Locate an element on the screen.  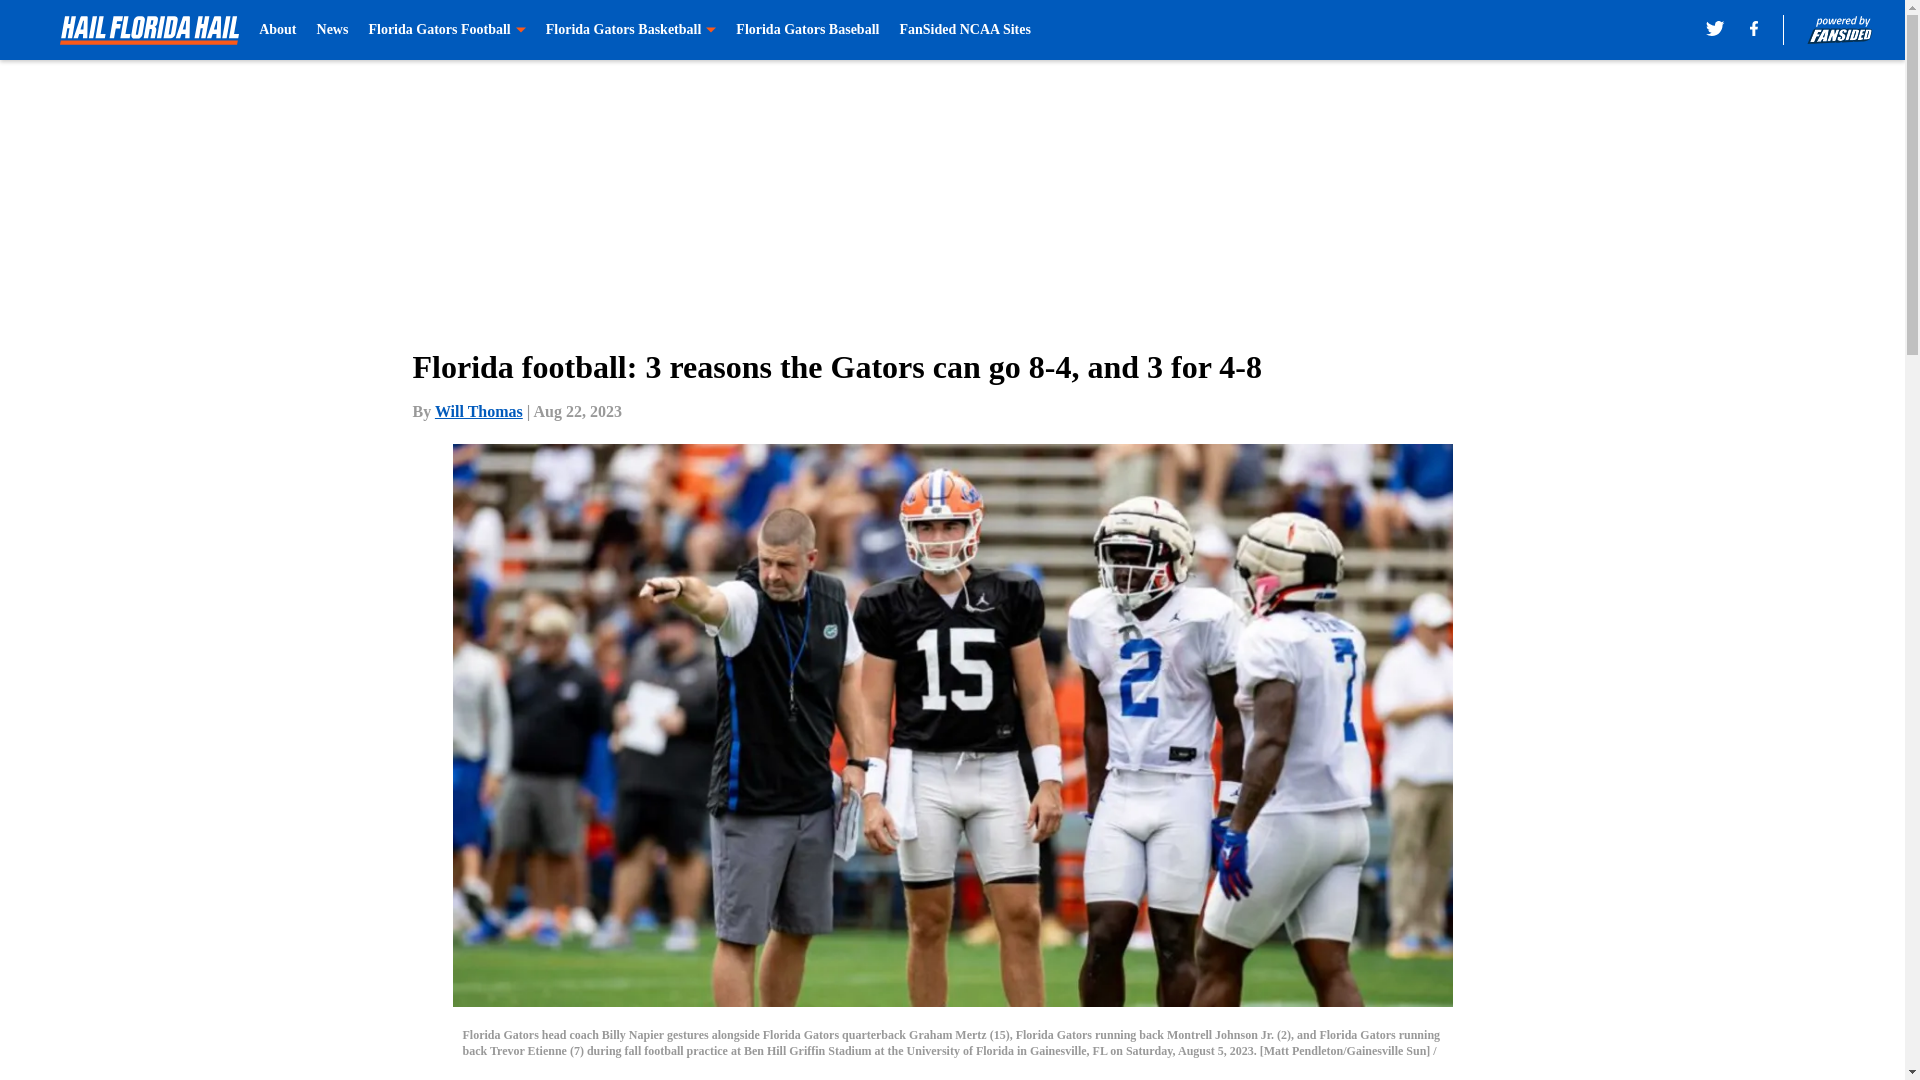
FanSided NCAA Sites is located at coordinates (964, 30).